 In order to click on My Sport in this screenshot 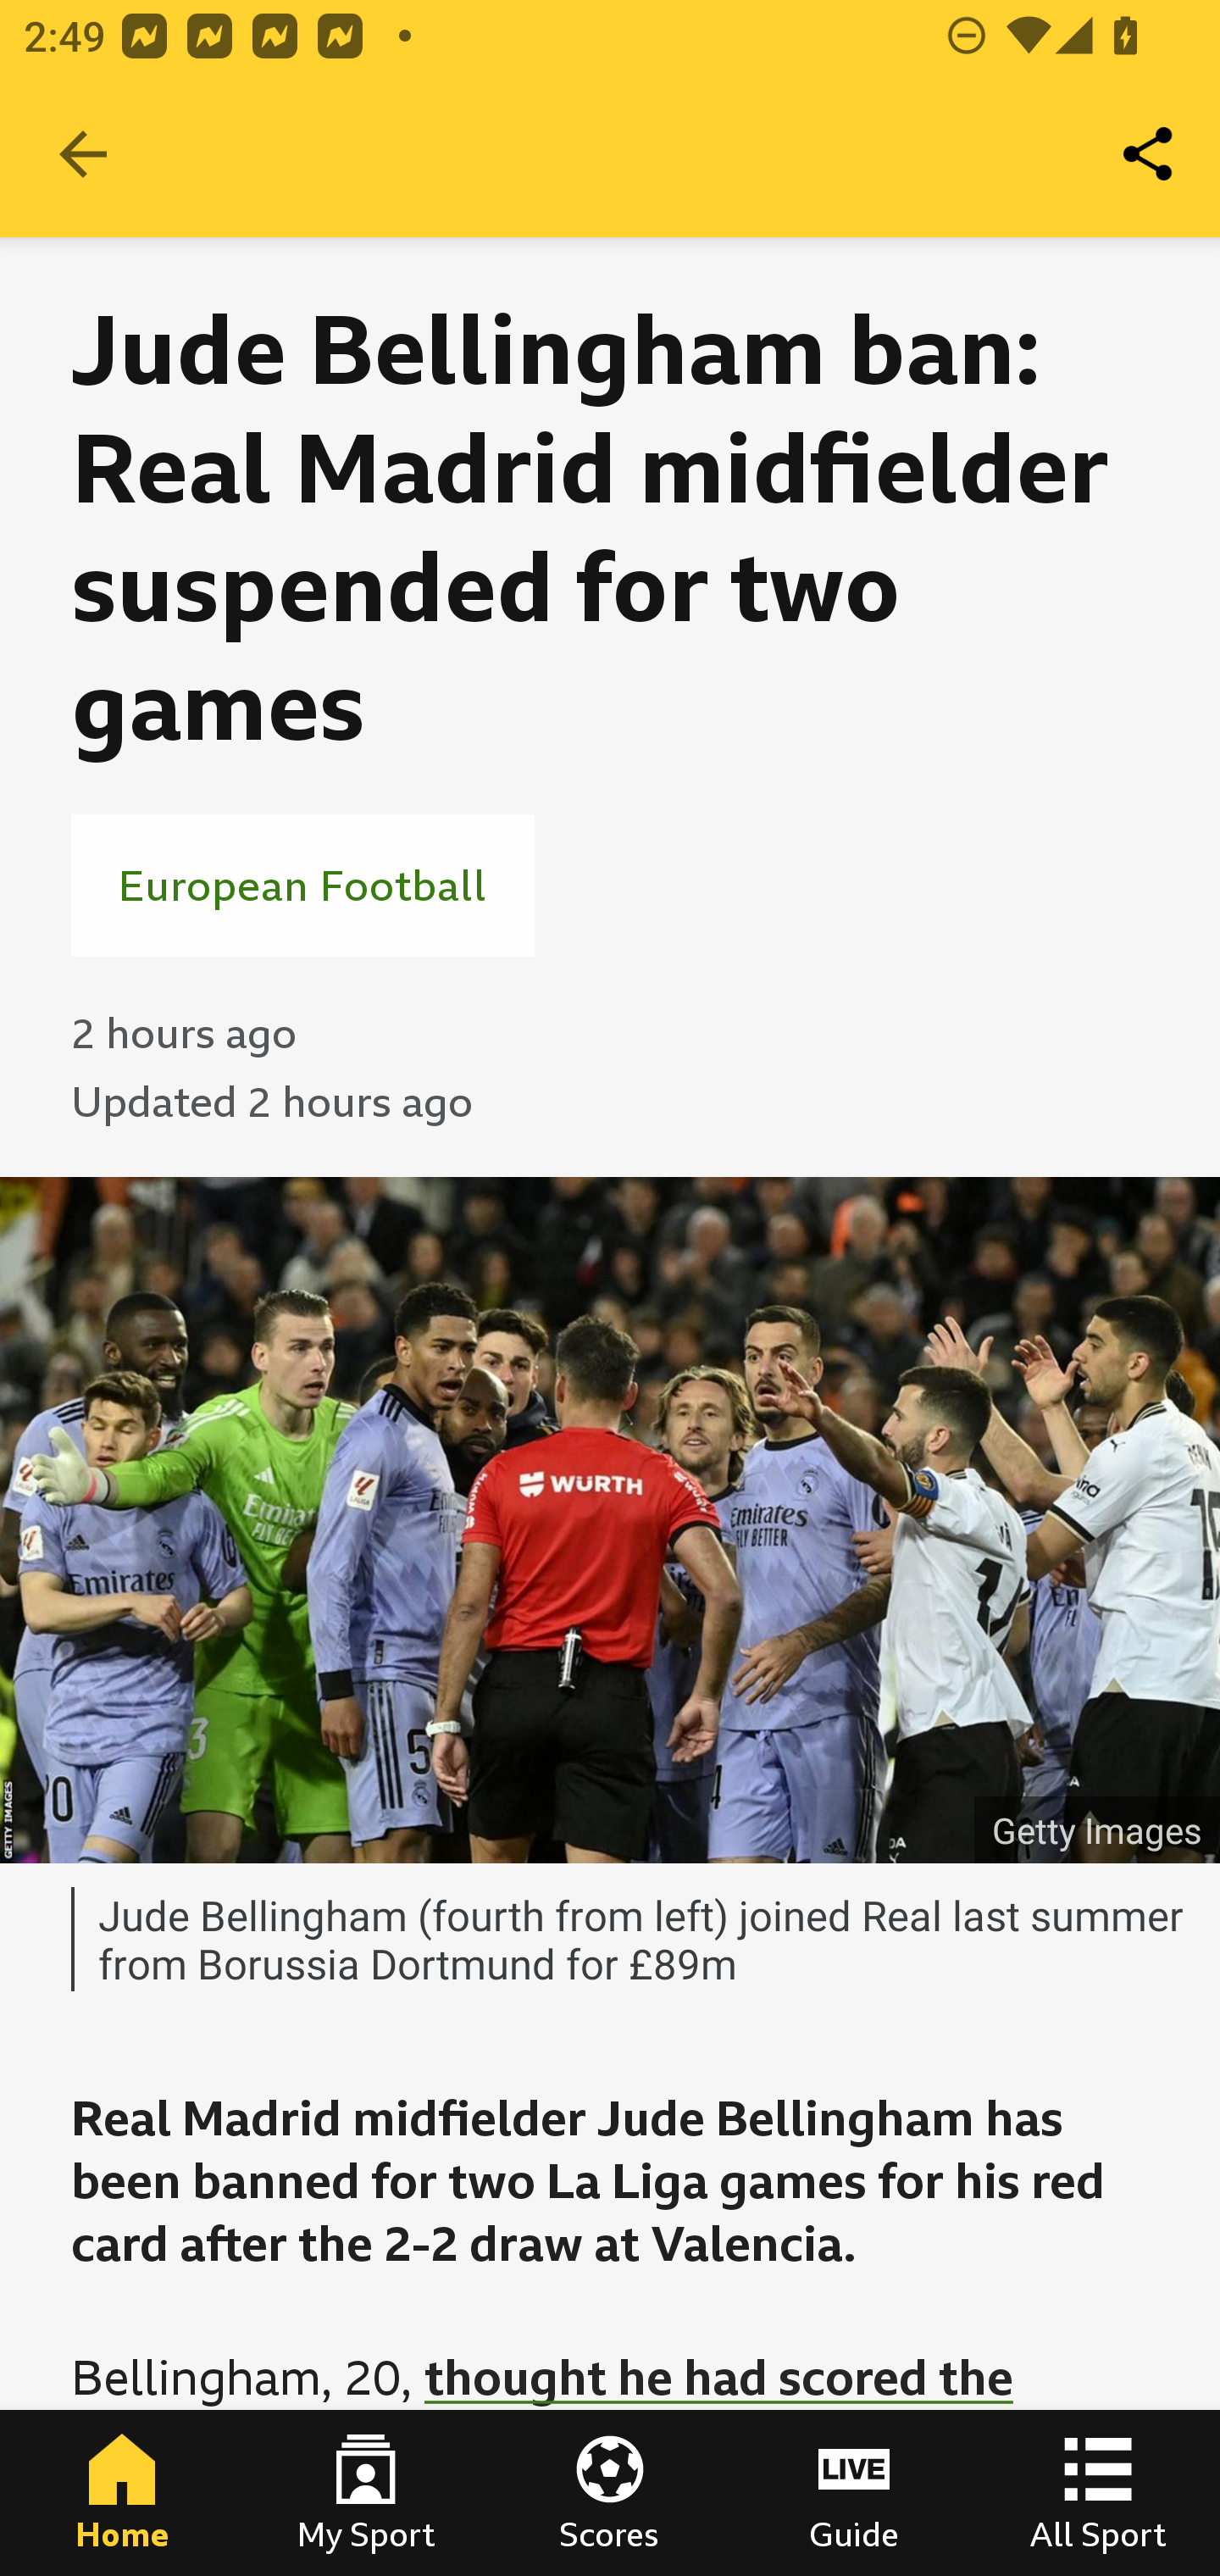, I will do `click(366, 2493)`.